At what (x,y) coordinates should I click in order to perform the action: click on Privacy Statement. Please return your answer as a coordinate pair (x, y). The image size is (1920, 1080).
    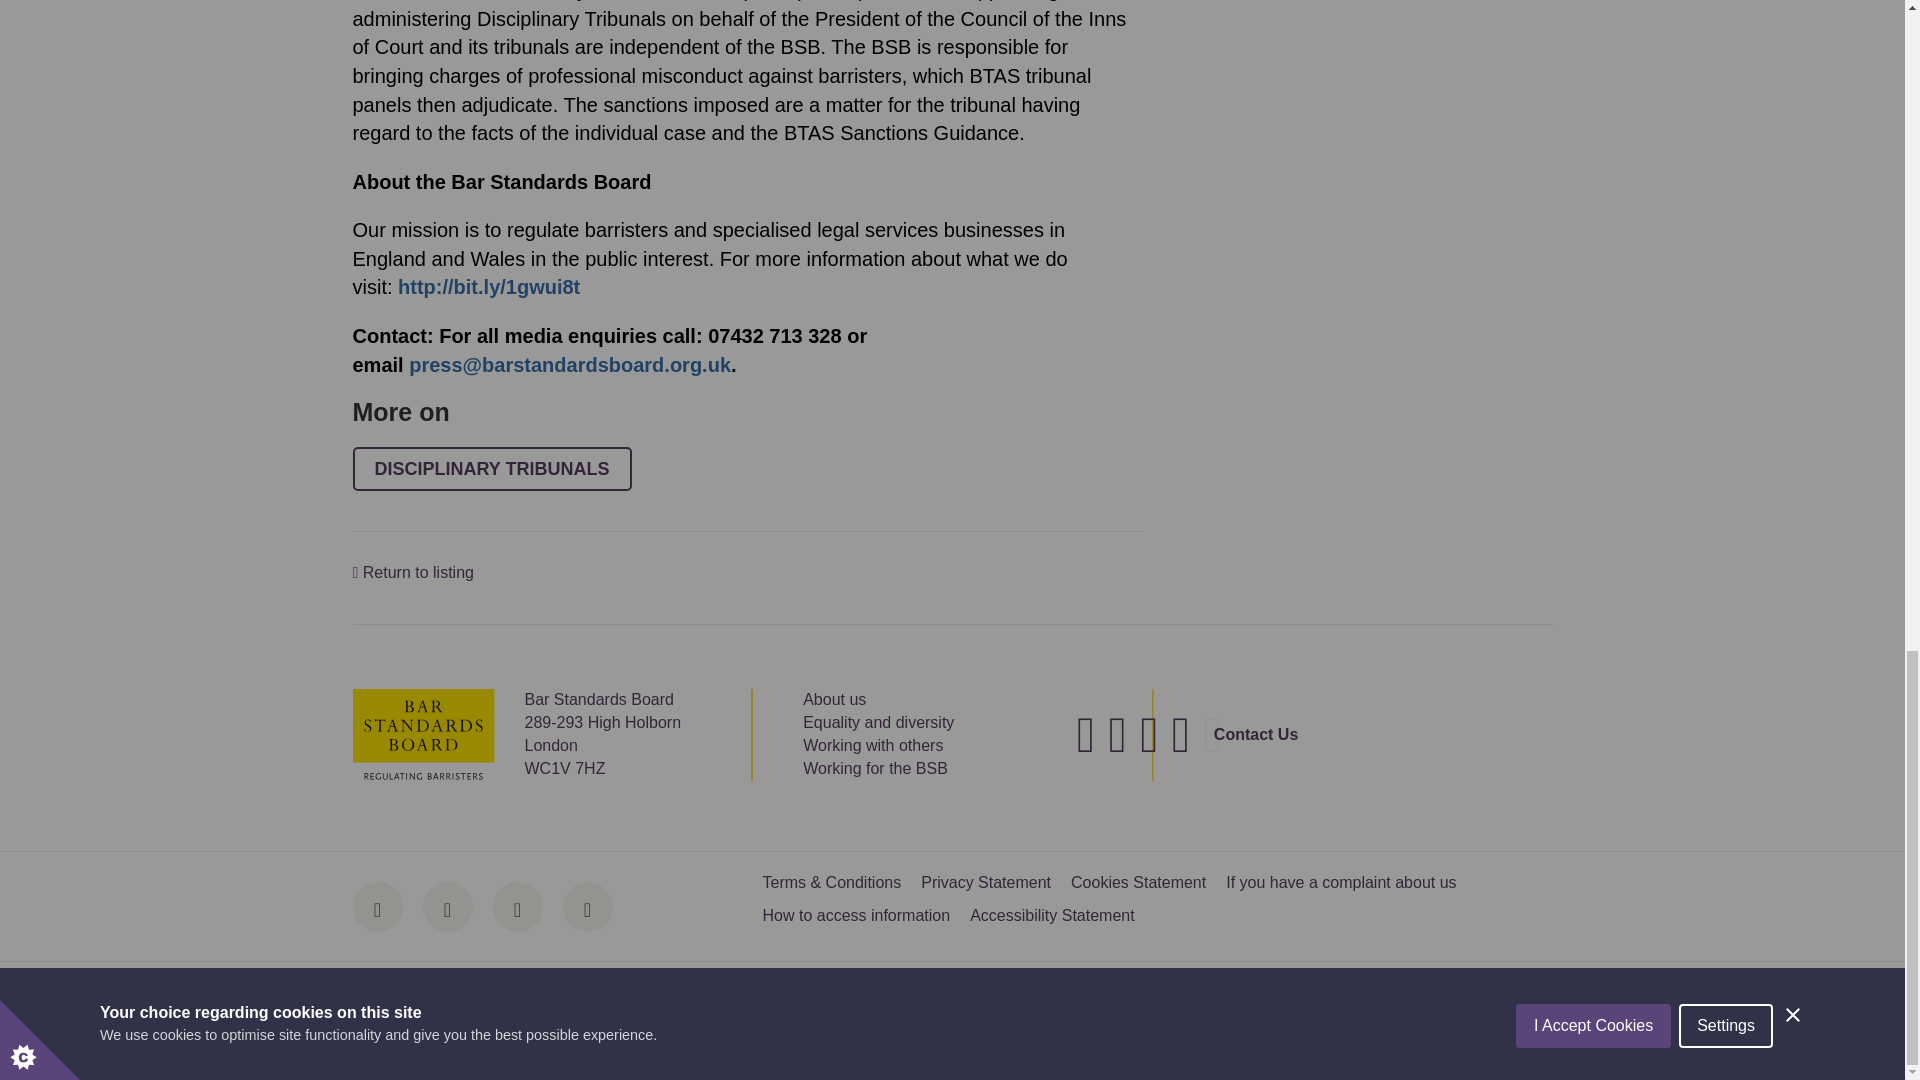
    Looking at the image, I should click on (986, 882).